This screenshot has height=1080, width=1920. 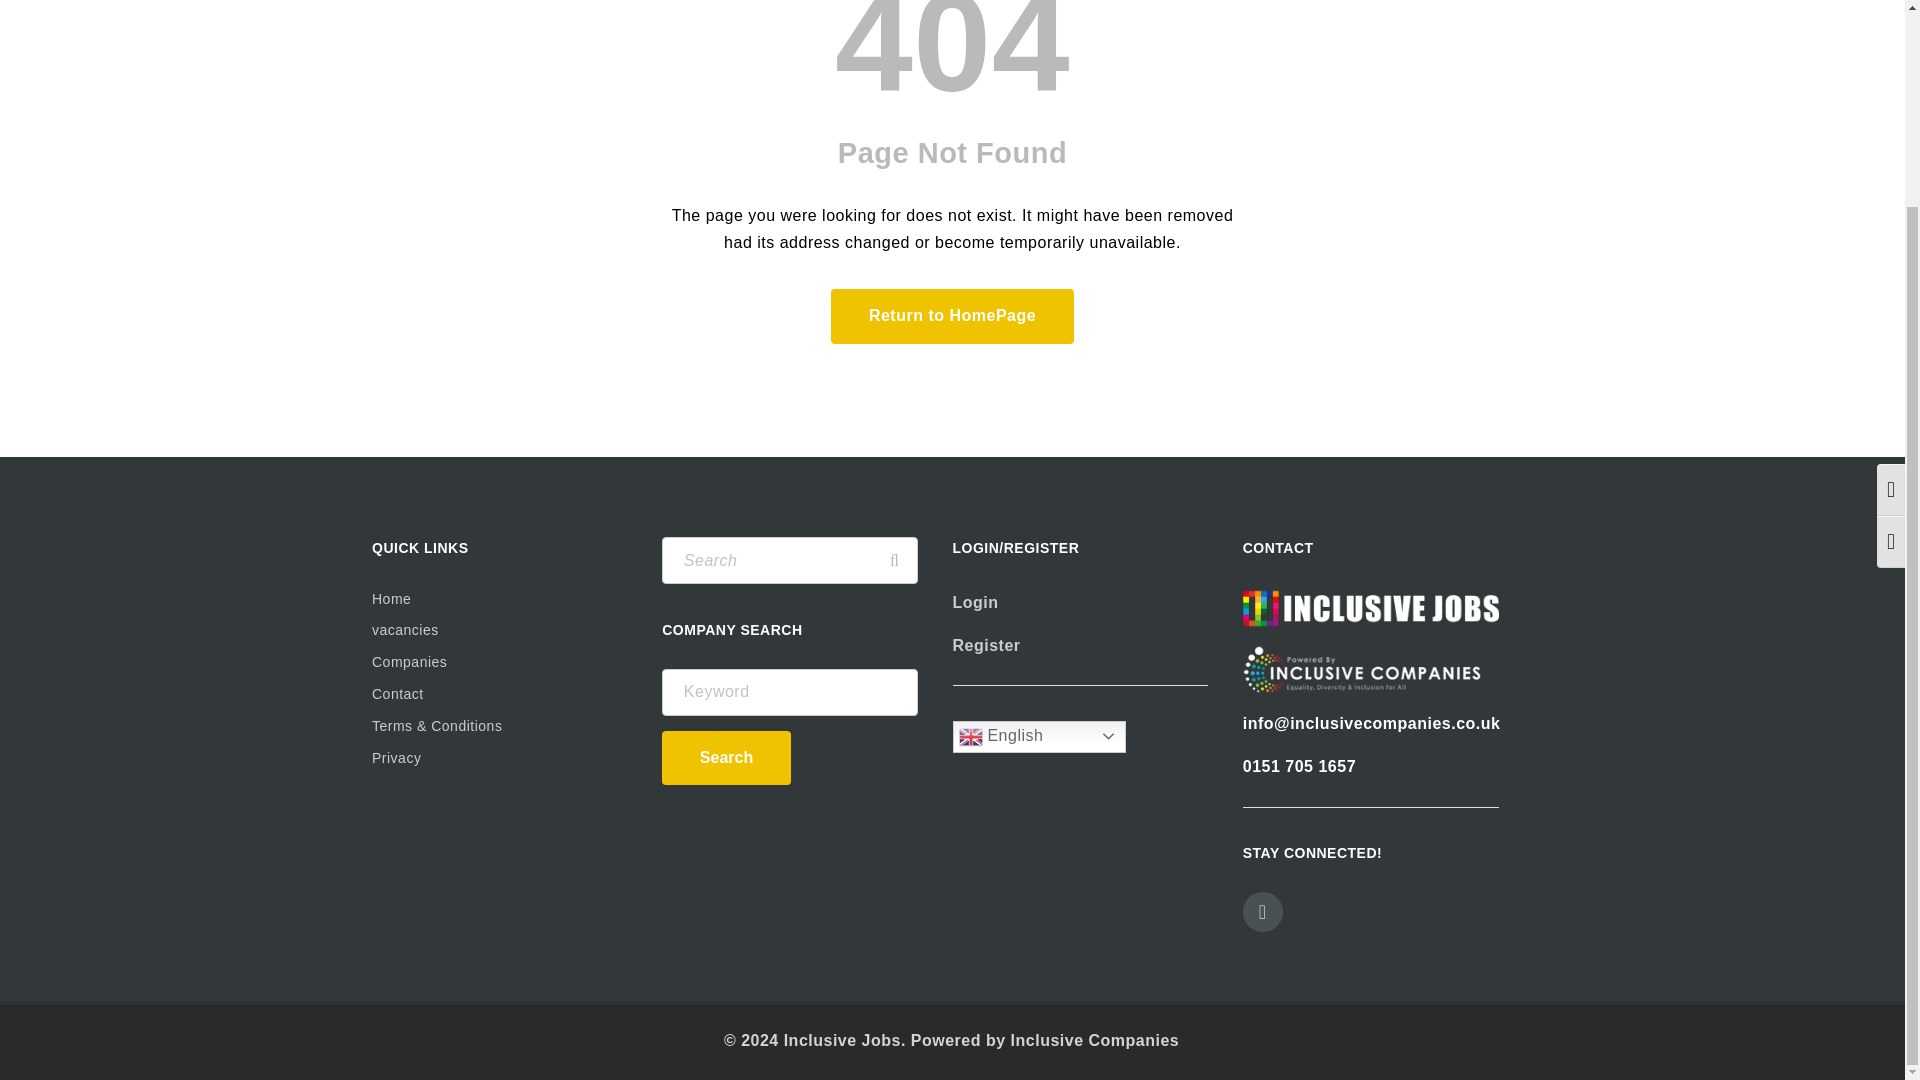 I want to click on Login, so click(x=975, y=602).